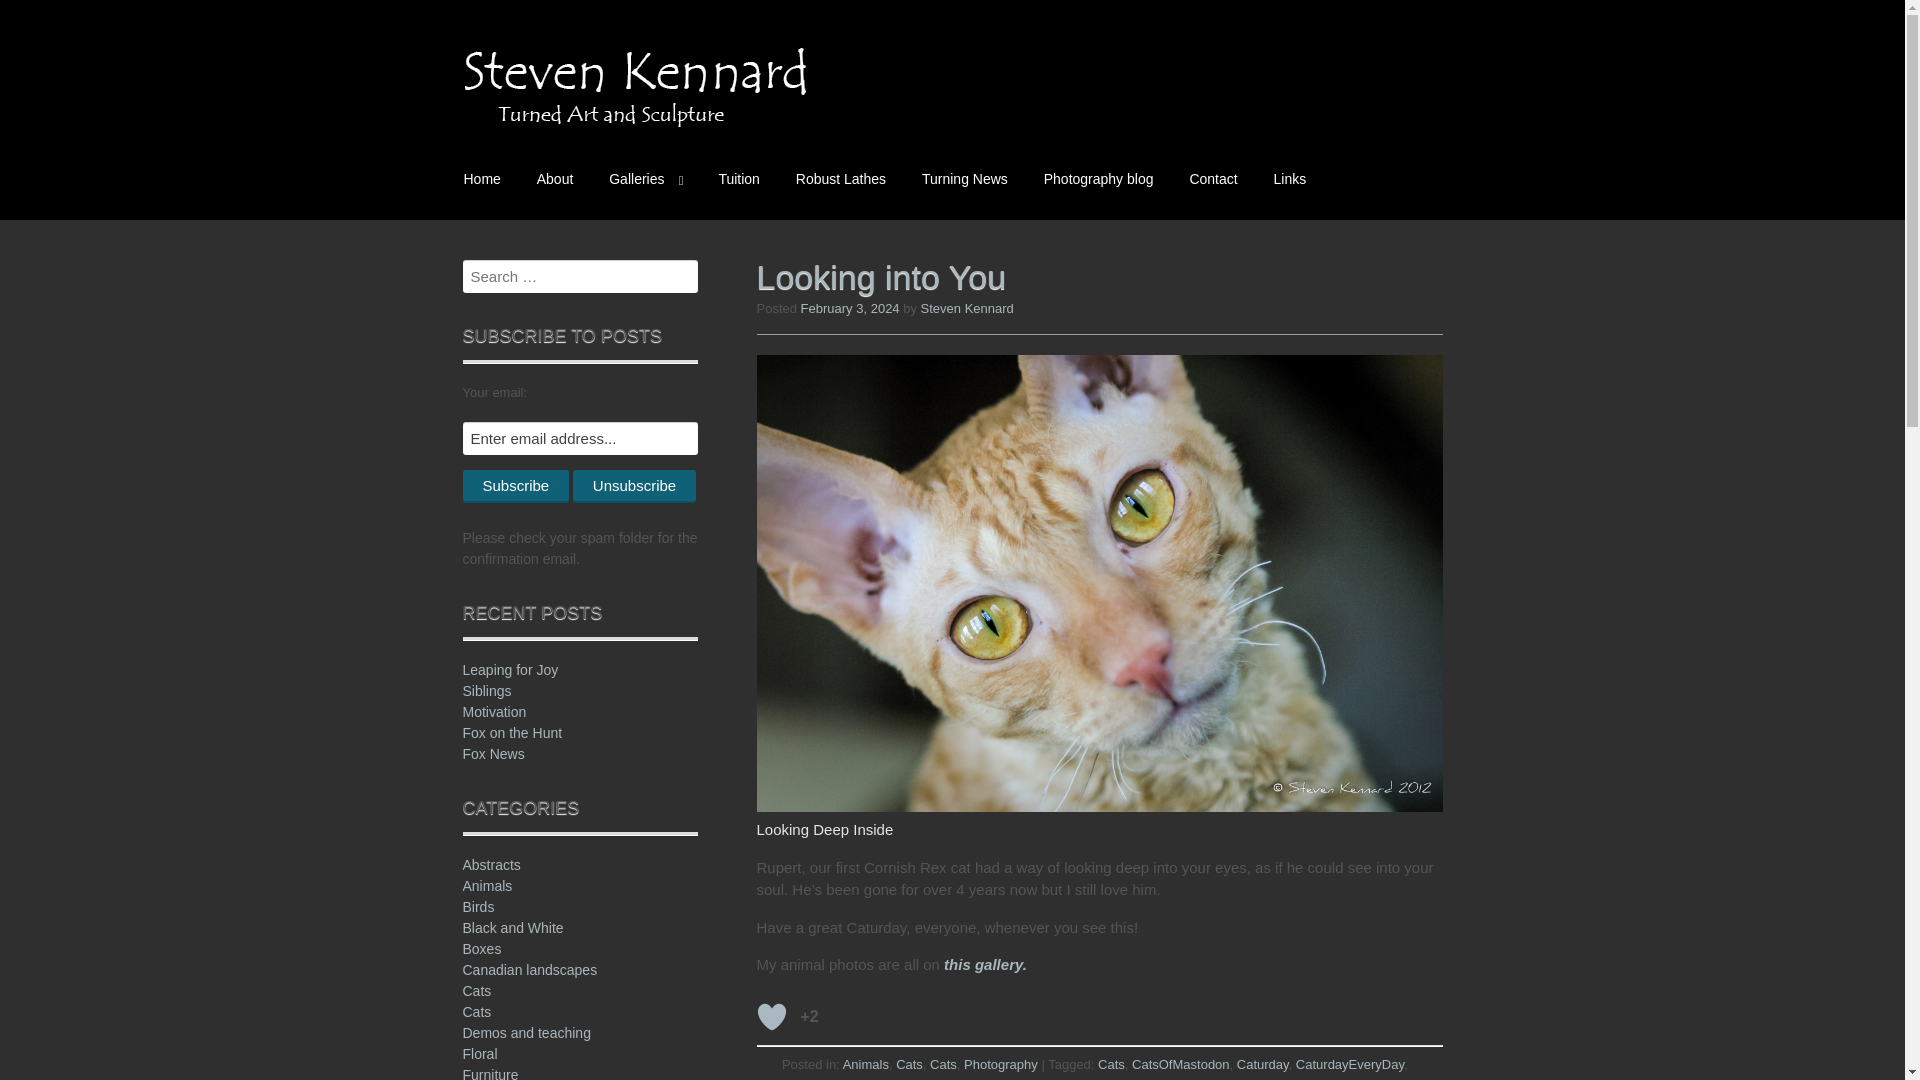 Image resolution: width=1920 pixels, height=1080 pixels. What do you see at coordinates (482, 180) in the screenshot?
I see `Home` at bounding box center [482, 180].